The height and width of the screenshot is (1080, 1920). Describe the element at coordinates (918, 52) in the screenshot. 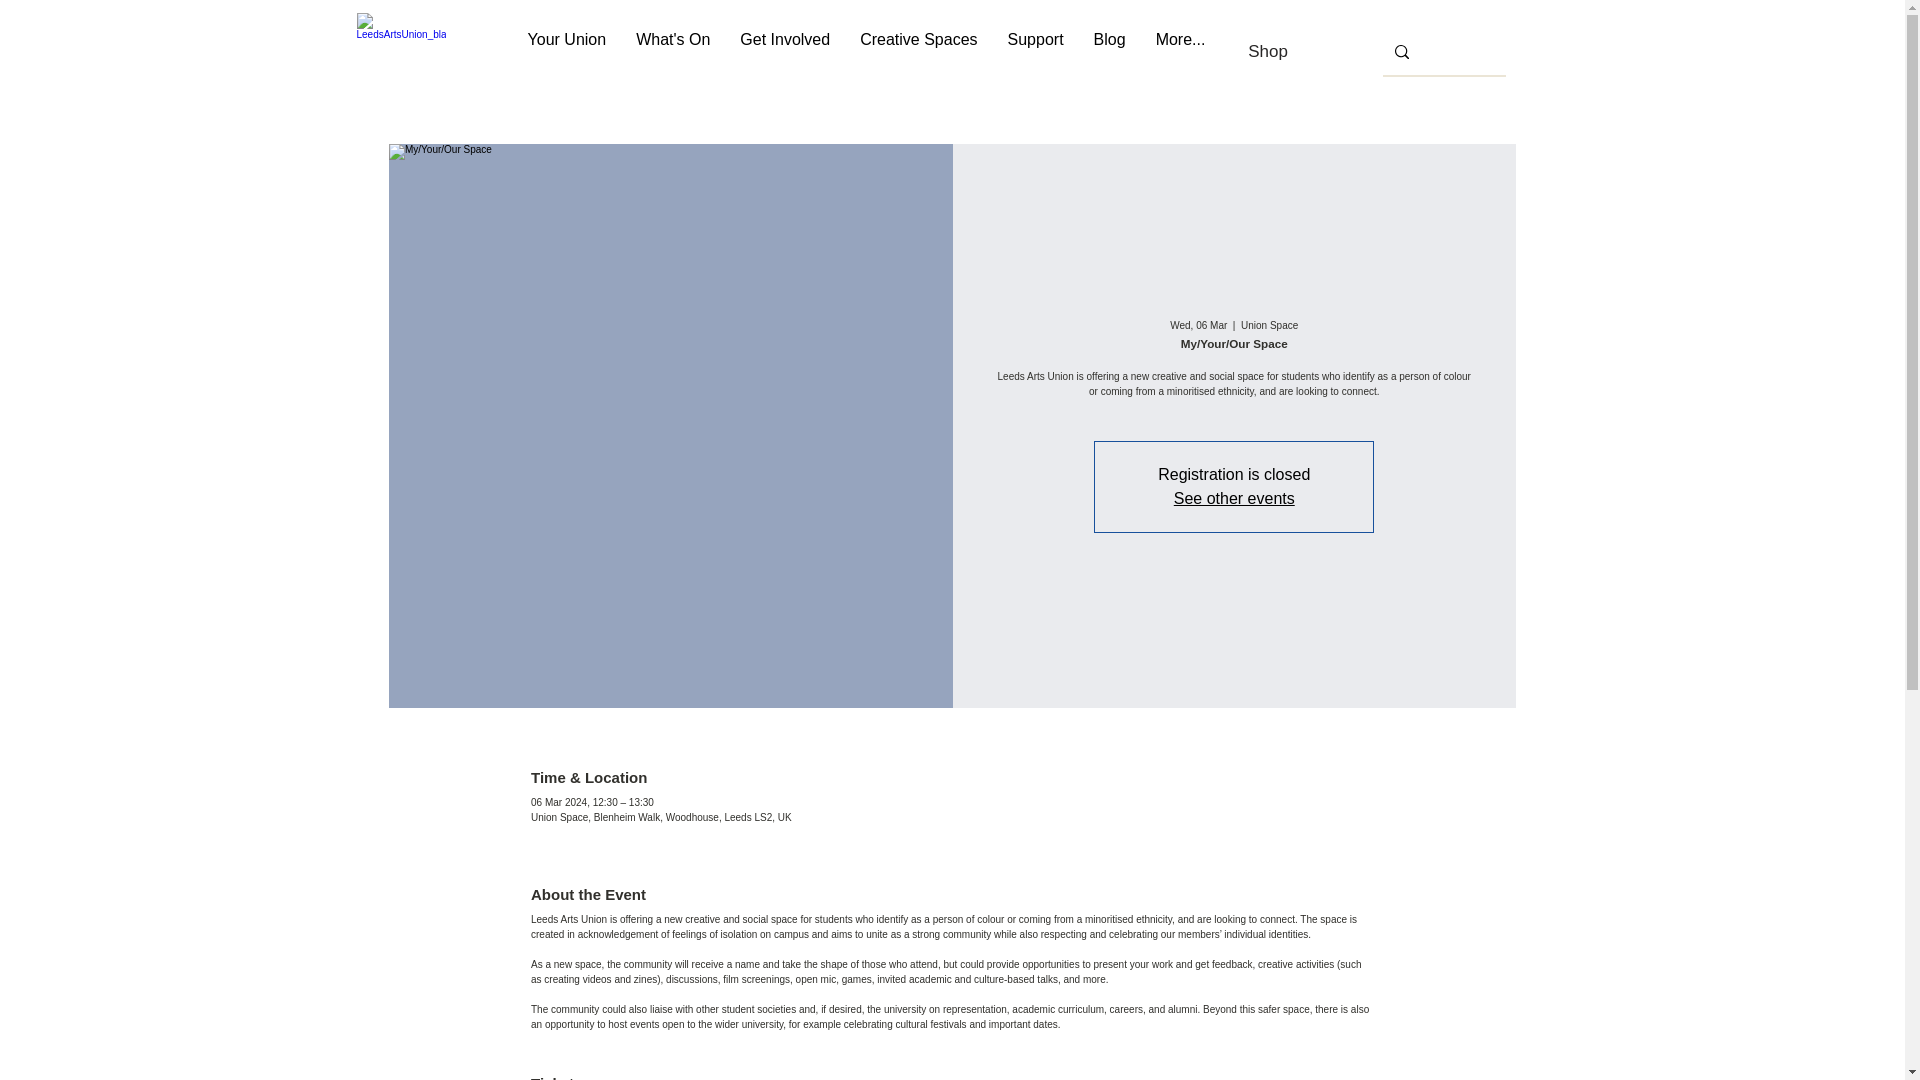

I see `Creative Spaces` at that location.